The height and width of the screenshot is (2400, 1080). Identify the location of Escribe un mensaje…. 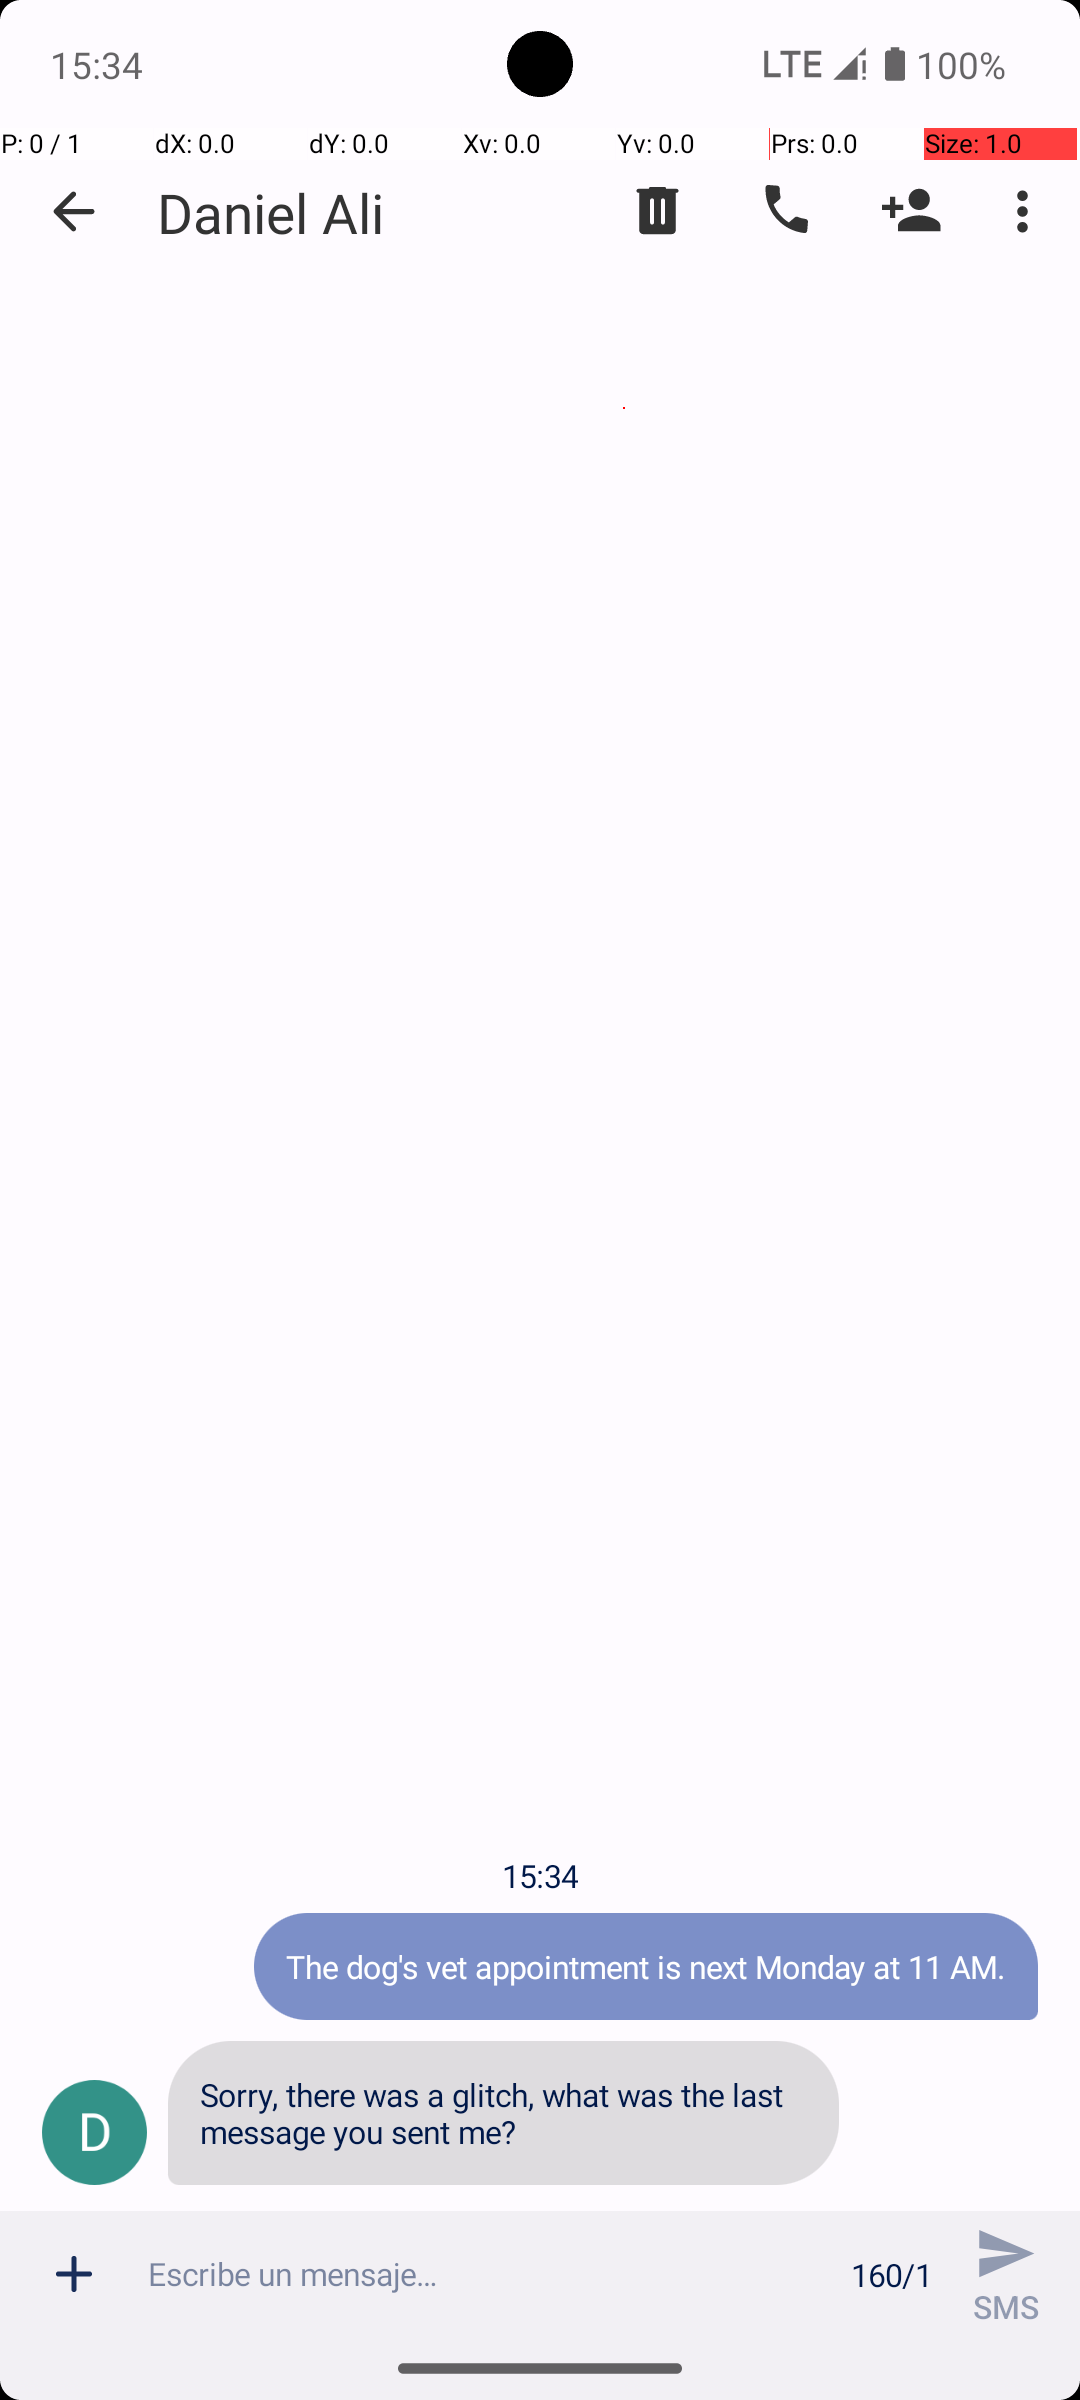
(488, 2274).